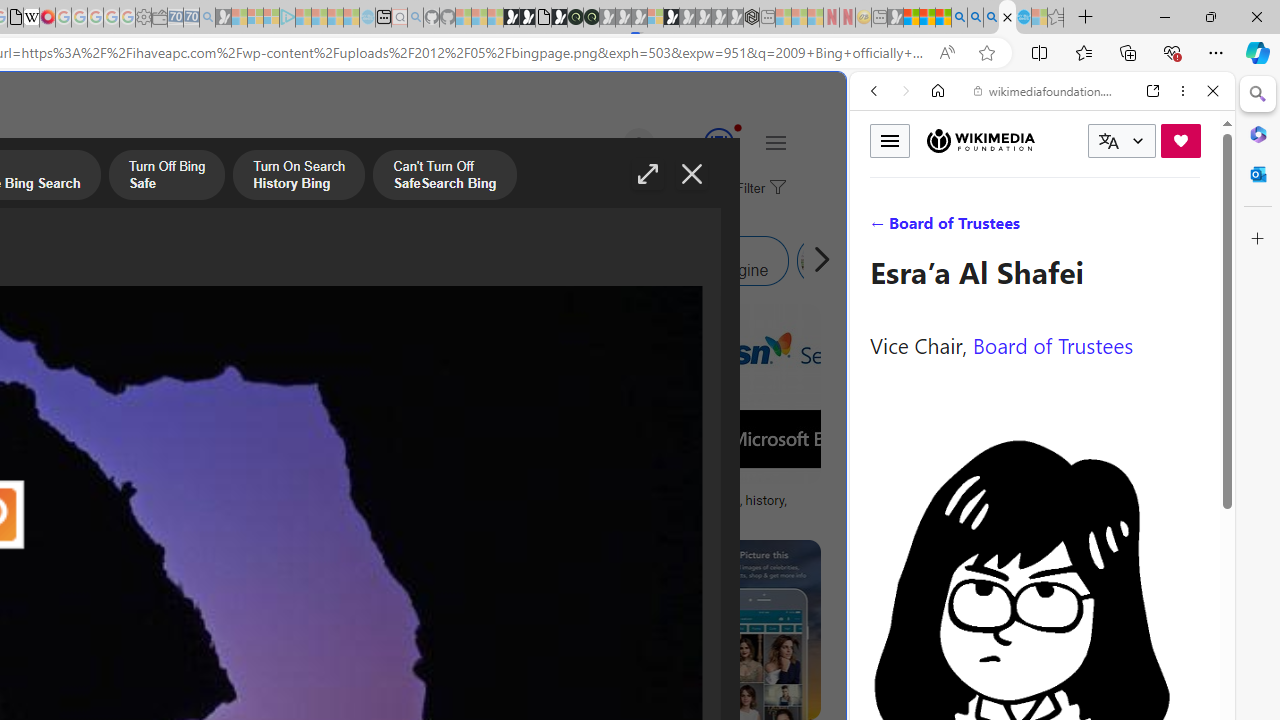  I want to click on Close split screen, so click(844, 102).